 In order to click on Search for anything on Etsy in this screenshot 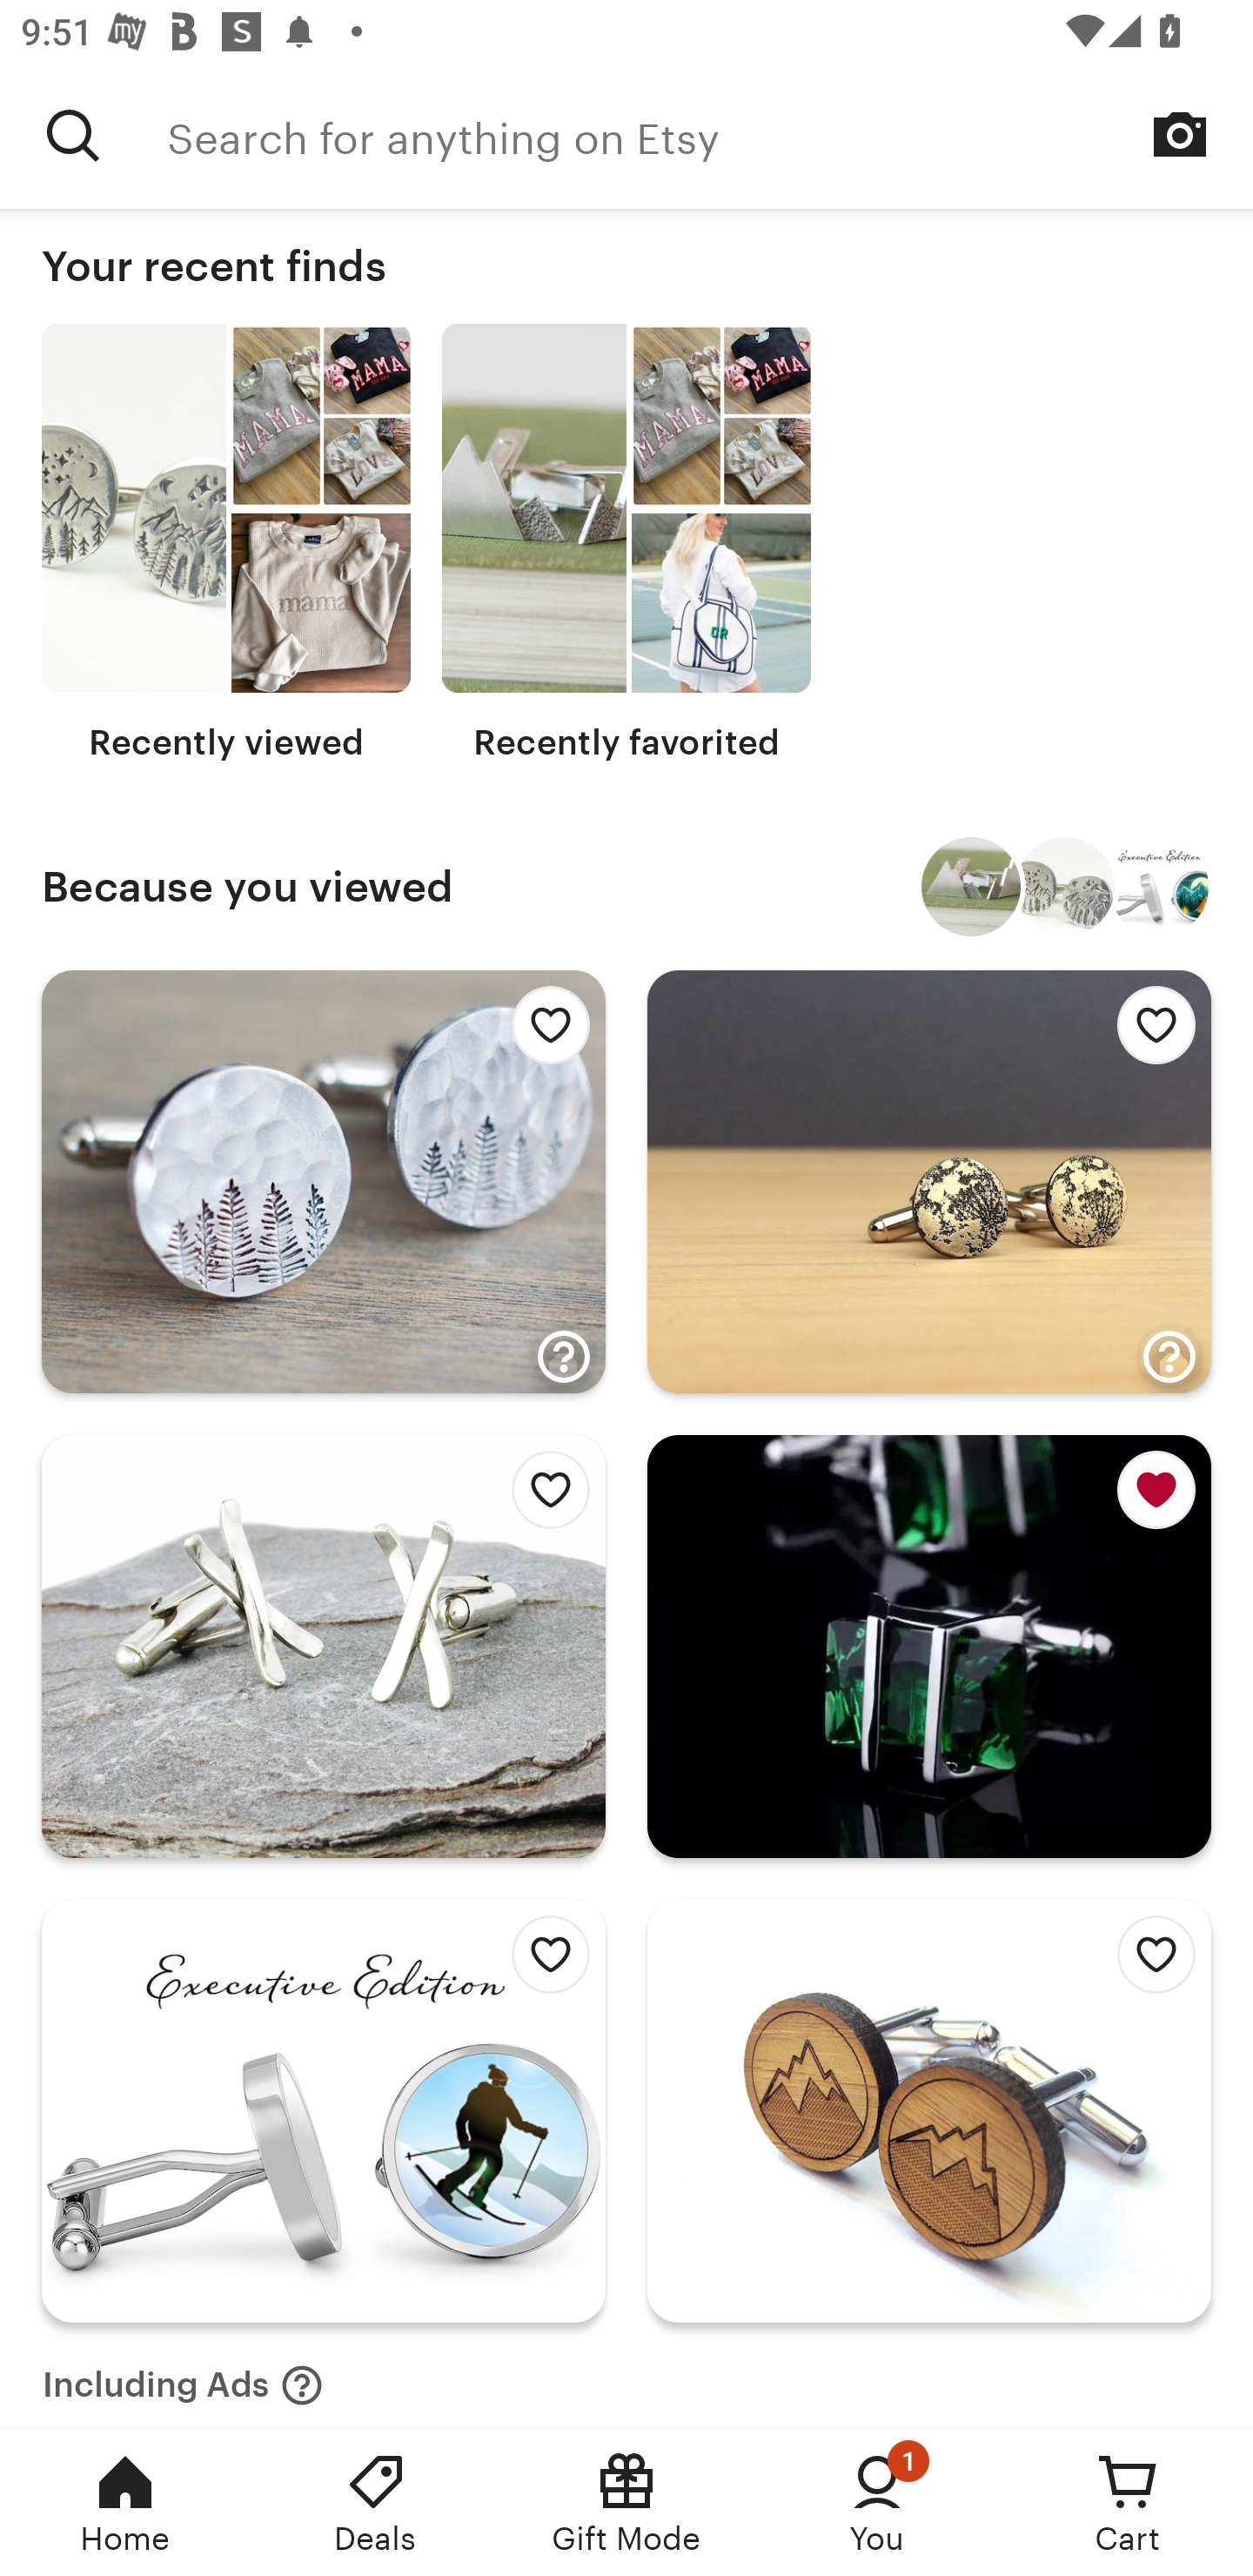, I will do `click(710, 135)`.